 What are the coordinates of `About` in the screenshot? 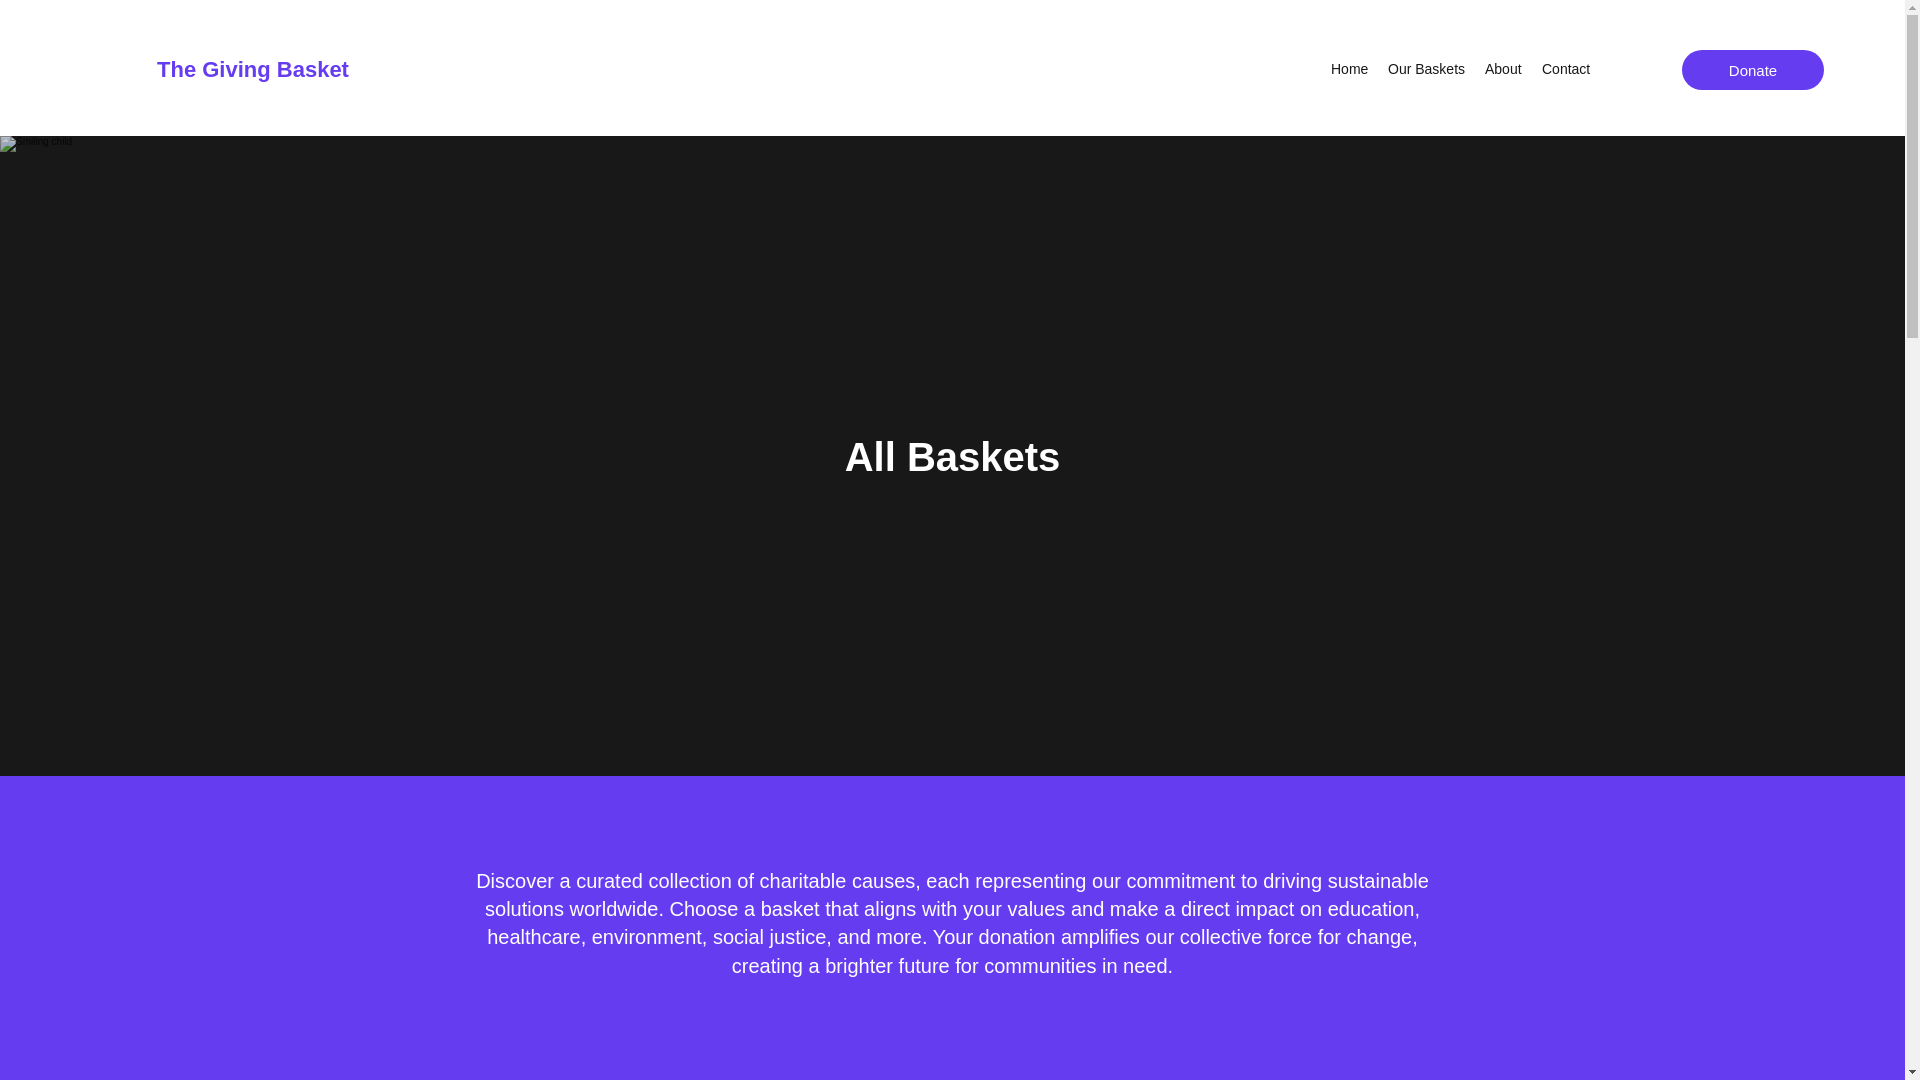 It's located at (1503, 69).